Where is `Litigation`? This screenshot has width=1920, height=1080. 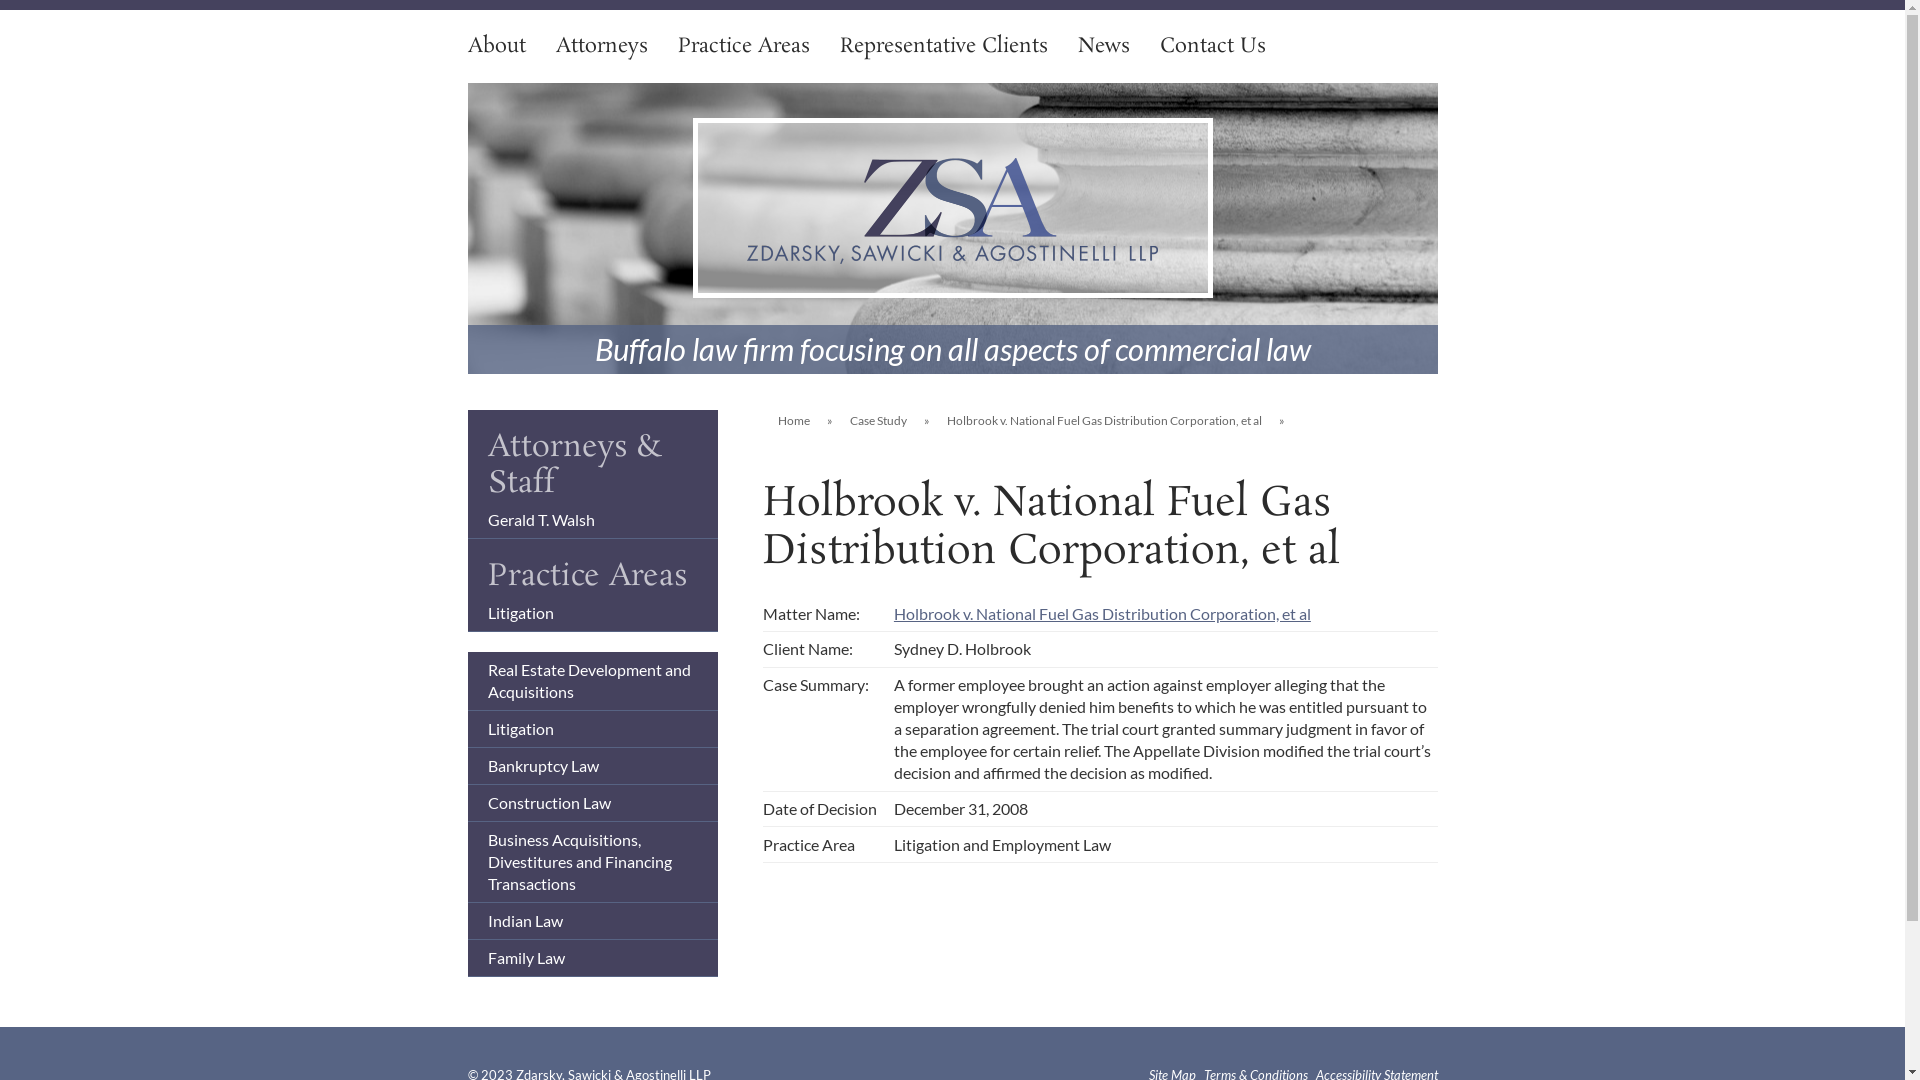
Litigation is located at coordinates (521, 612).